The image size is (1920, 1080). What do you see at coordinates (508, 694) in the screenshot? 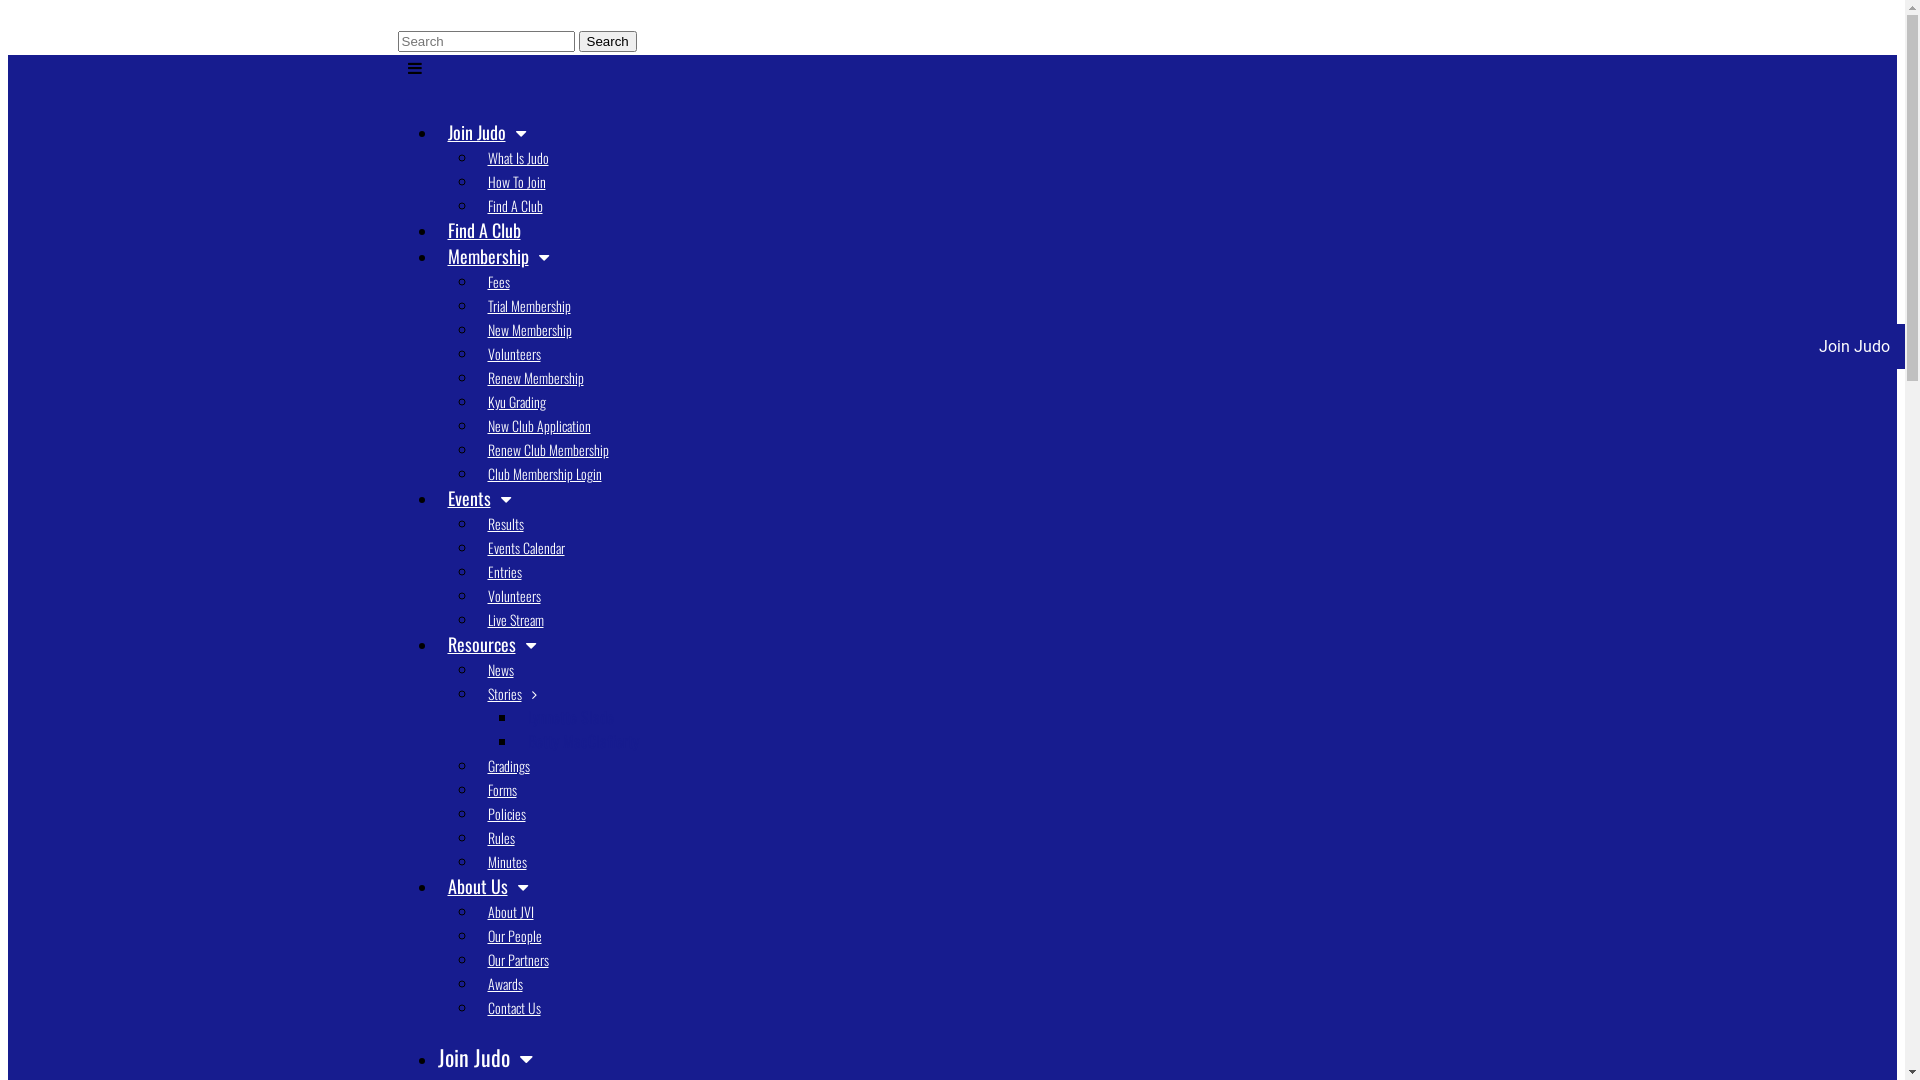
I see `Stories` at bounding box center [508, 694].